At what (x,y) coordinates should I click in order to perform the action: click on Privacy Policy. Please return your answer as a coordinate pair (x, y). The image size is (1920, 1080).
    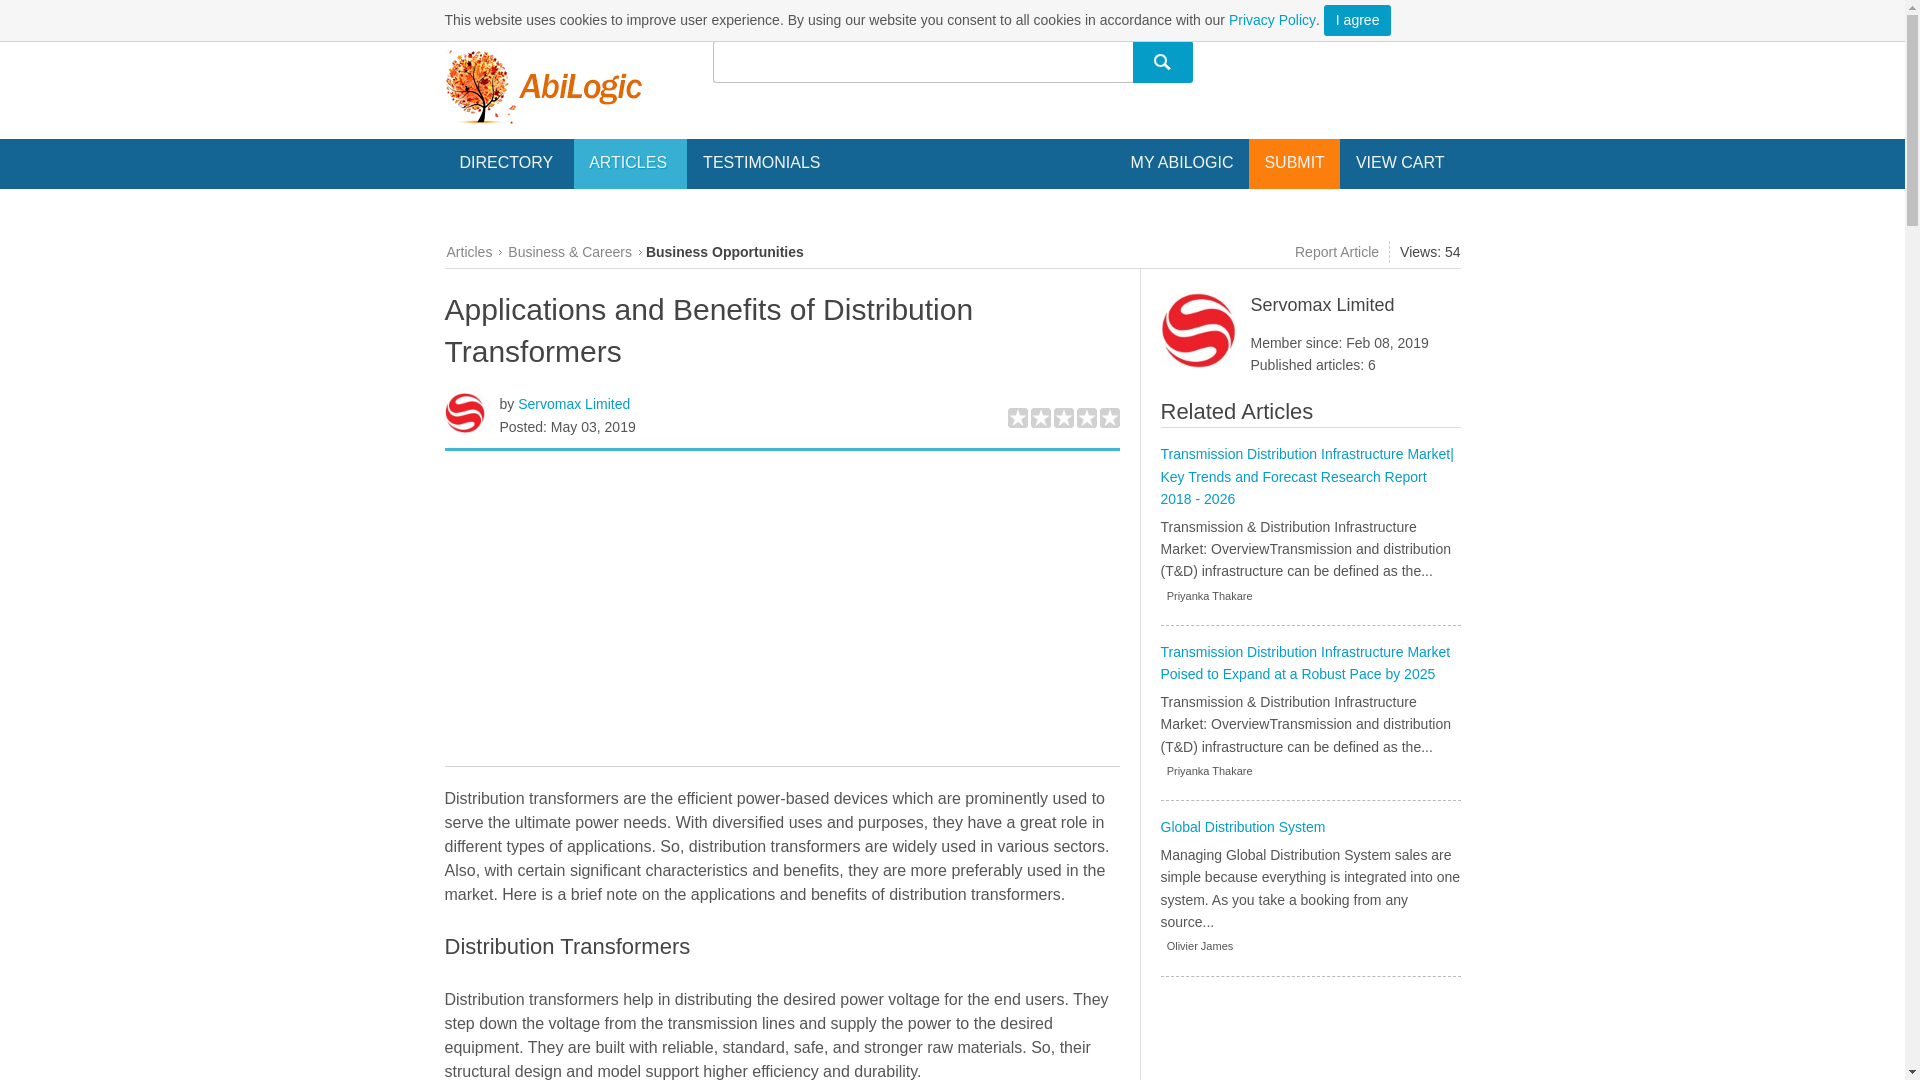
    Looking at the image, I should click on (1272, 20).